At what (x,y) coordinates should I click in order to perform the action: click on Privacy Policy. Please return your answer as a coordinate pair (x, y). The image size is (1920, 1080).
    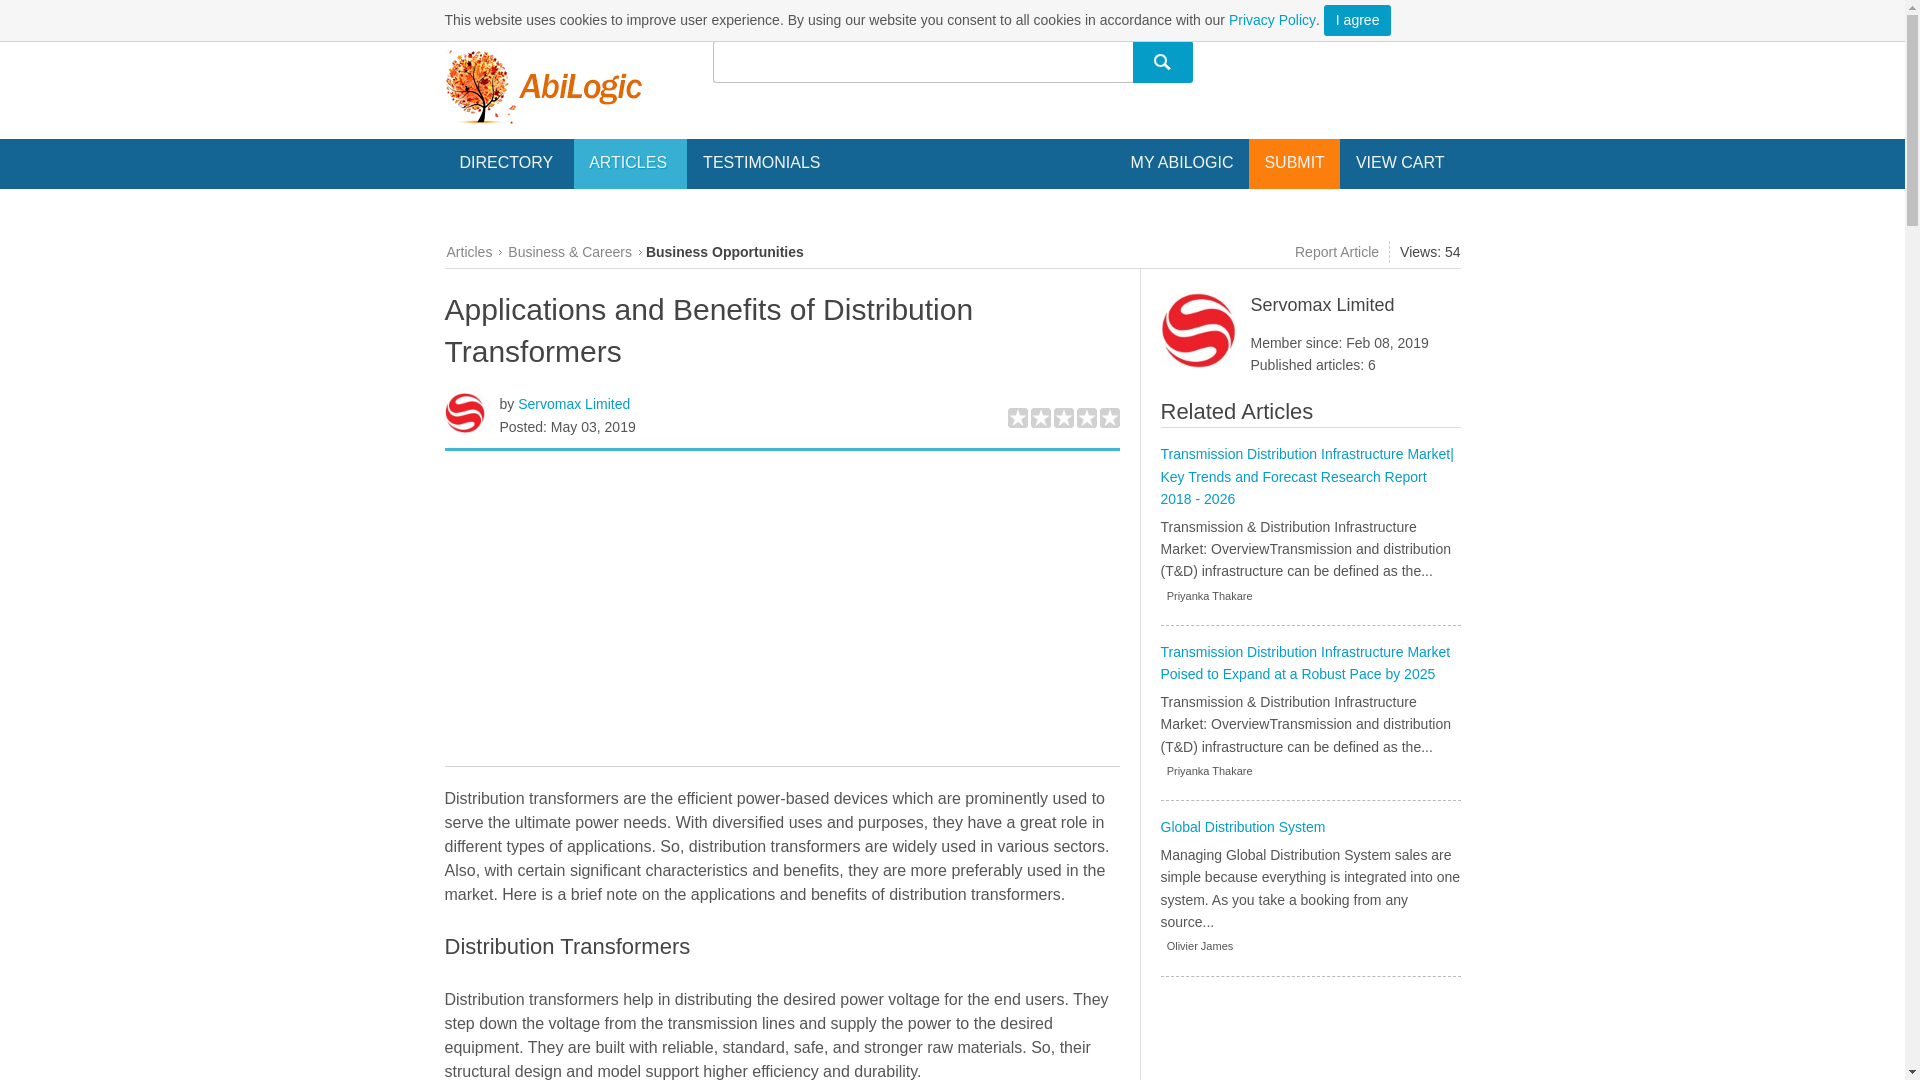
    Looking at the image, I should click on (1272, 20).